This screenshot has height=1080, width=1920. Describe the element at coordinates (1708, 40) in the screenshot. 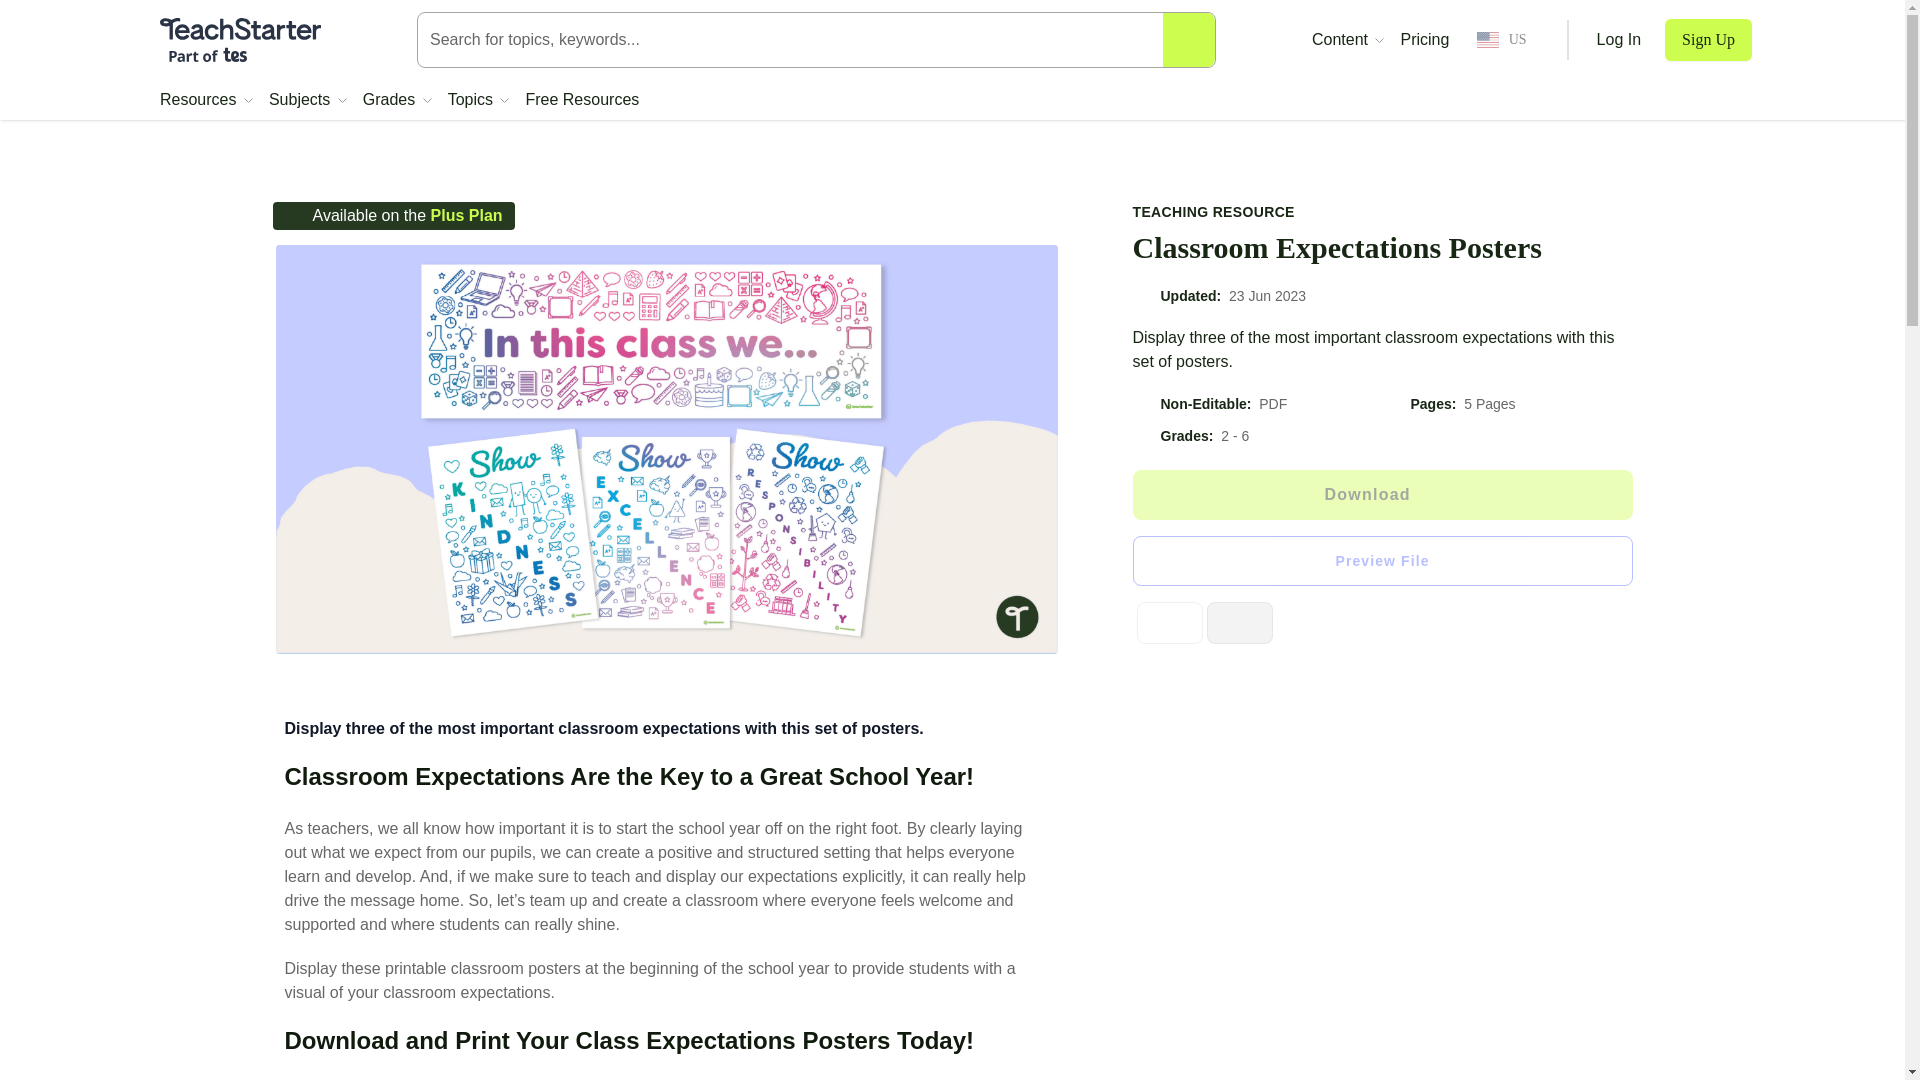

I see `Create a Teach Starter account` at that location.